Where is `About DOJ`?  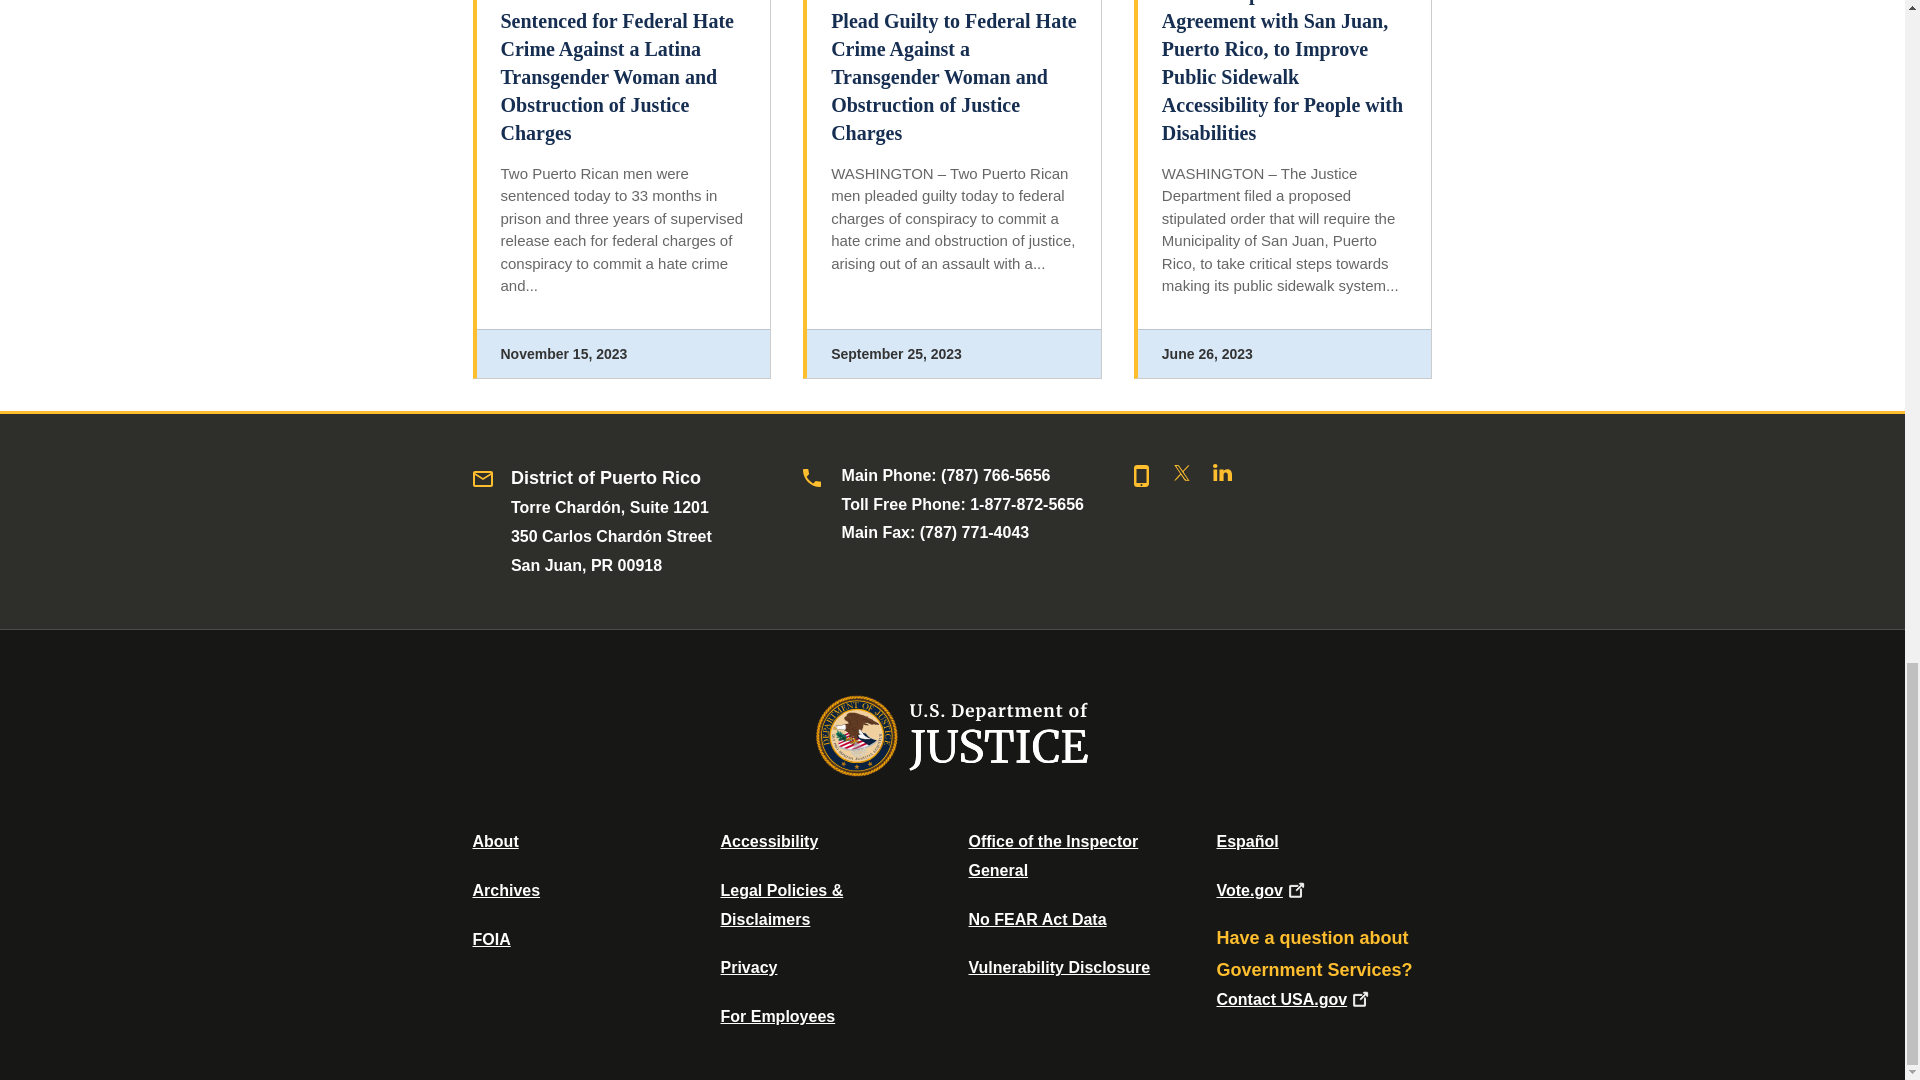
About DOJ is located at coordinates (495, 840).